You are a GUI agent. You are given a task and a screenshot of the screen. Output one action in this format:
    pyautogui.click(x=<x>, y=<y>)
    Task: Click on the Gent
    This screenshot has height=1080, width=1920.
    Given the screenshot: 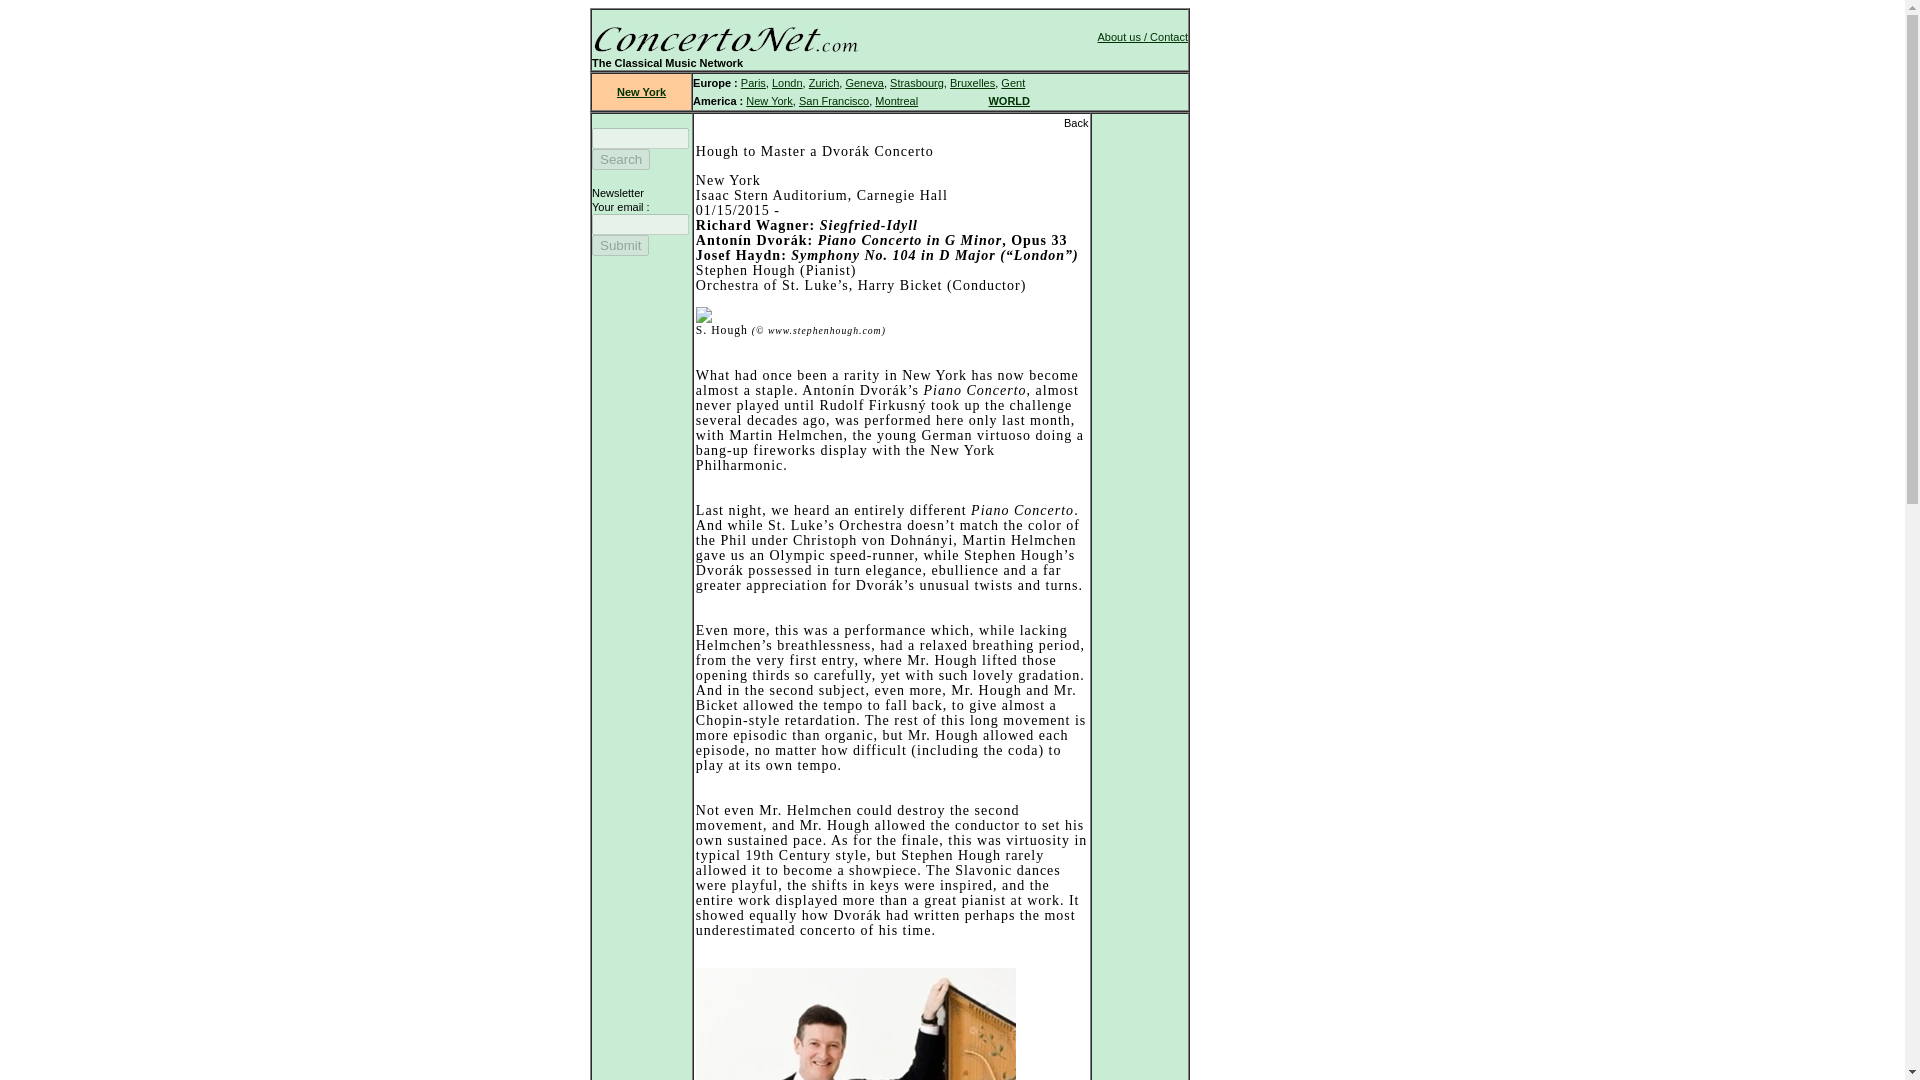 What is the action you would take?
    pyautogui.click(x=1012, y=82)
    